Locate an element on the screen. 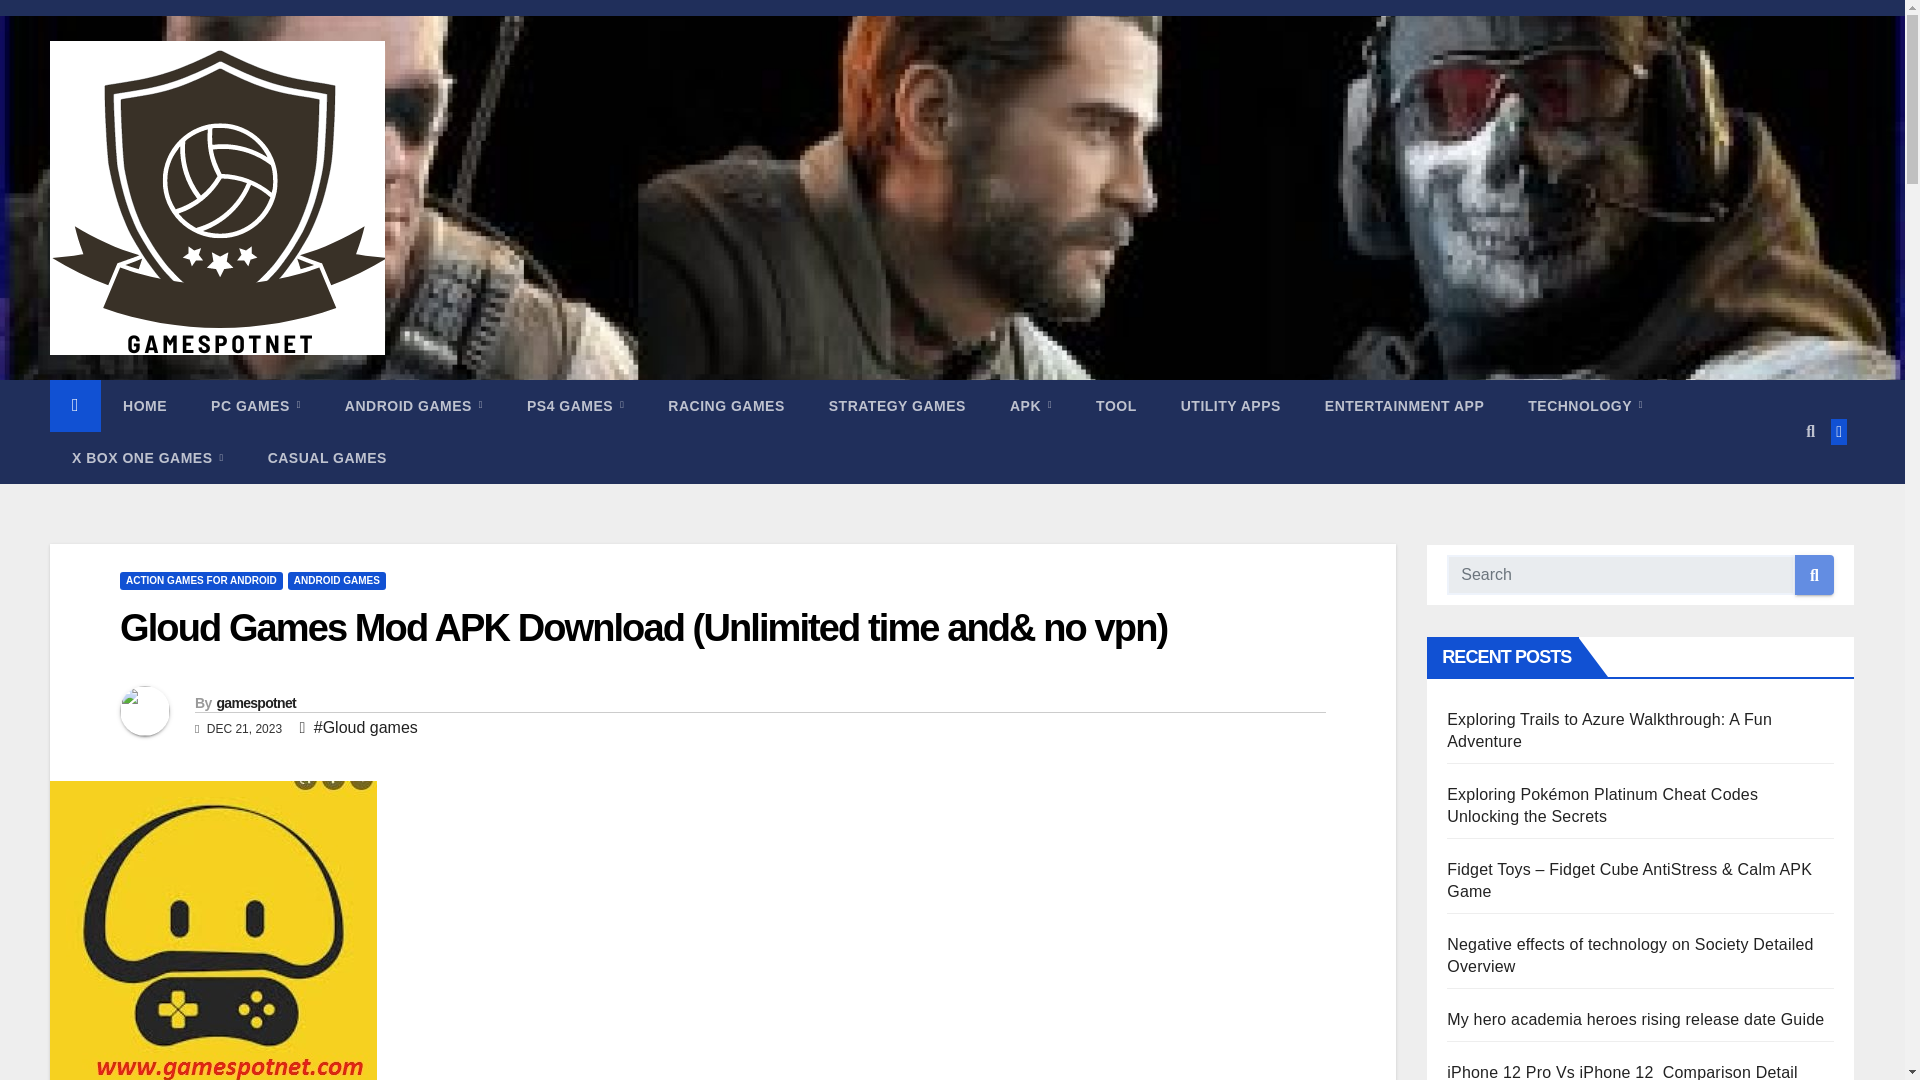 This screenshot has width=1920, height=1080. Racing Games is located at coordinates (726, 406).